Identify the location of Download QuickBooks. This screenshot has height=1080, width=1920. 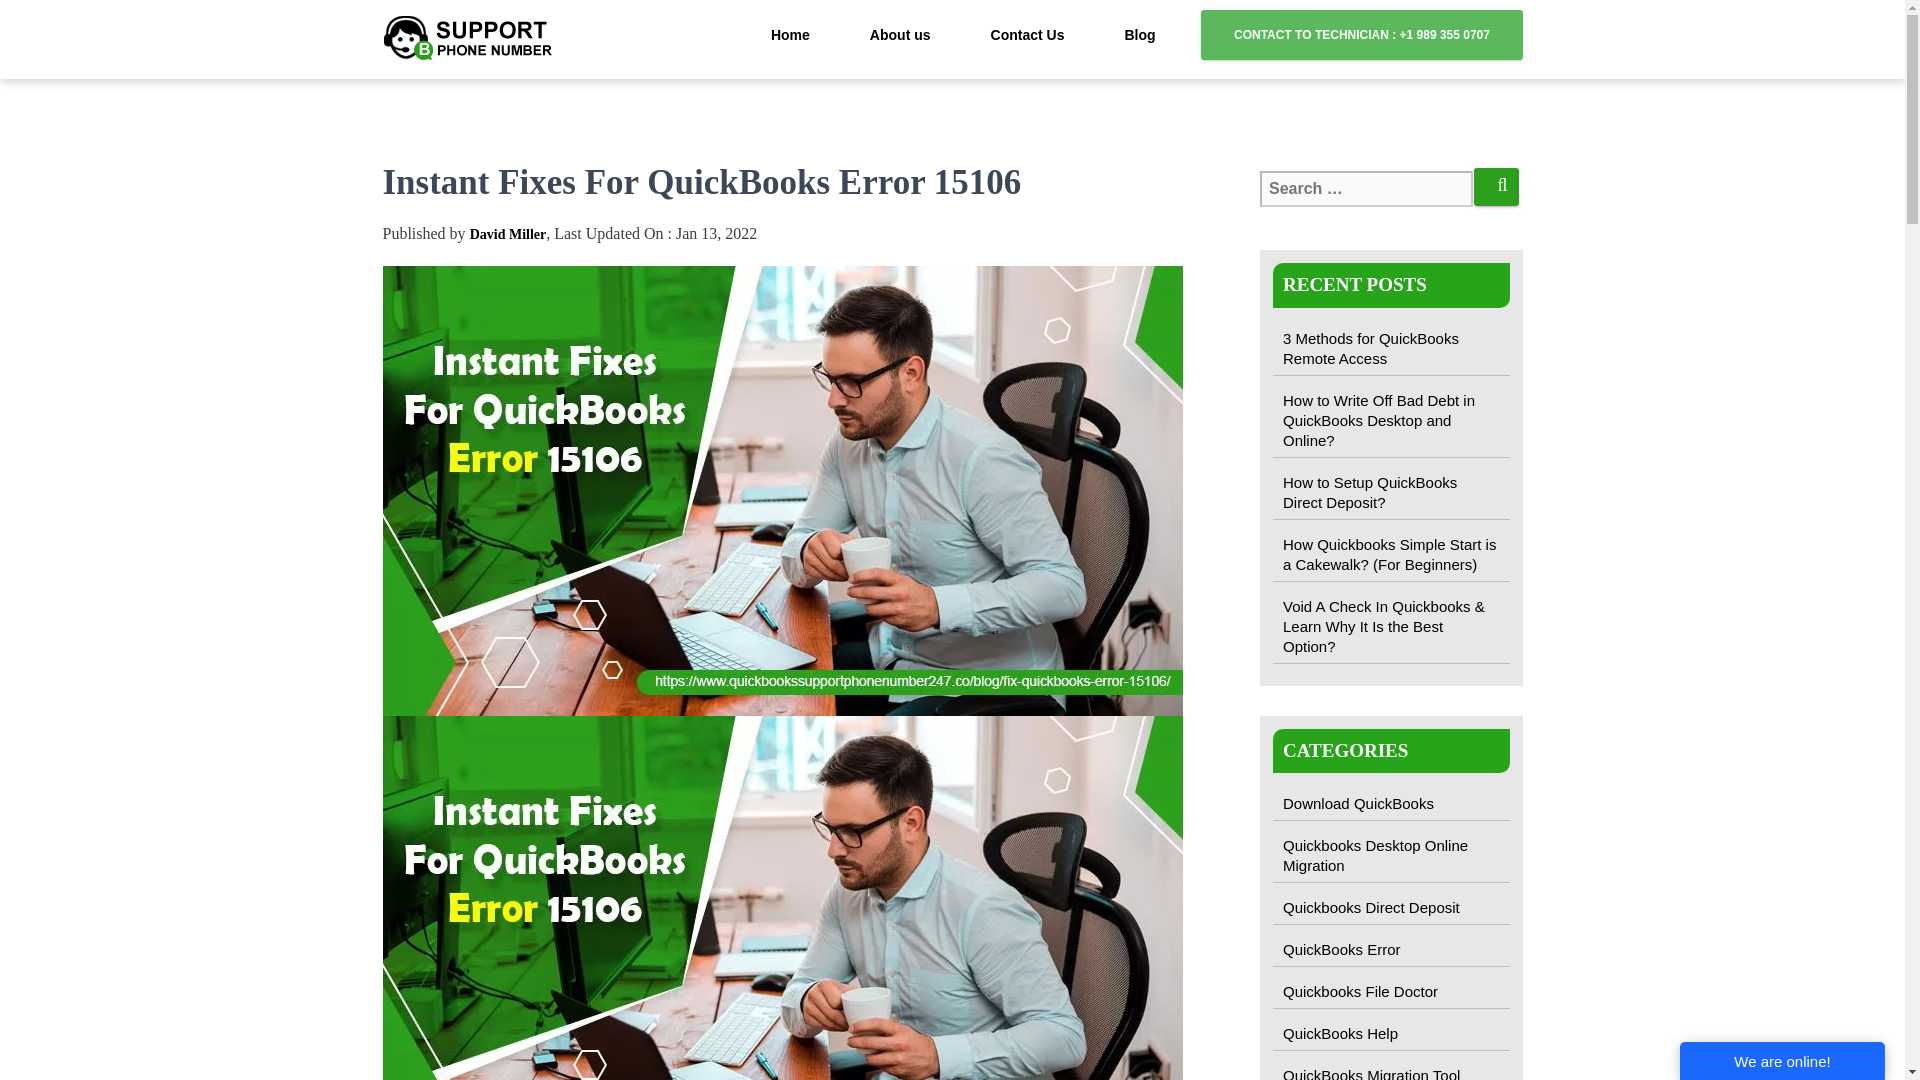
(1390, 804).